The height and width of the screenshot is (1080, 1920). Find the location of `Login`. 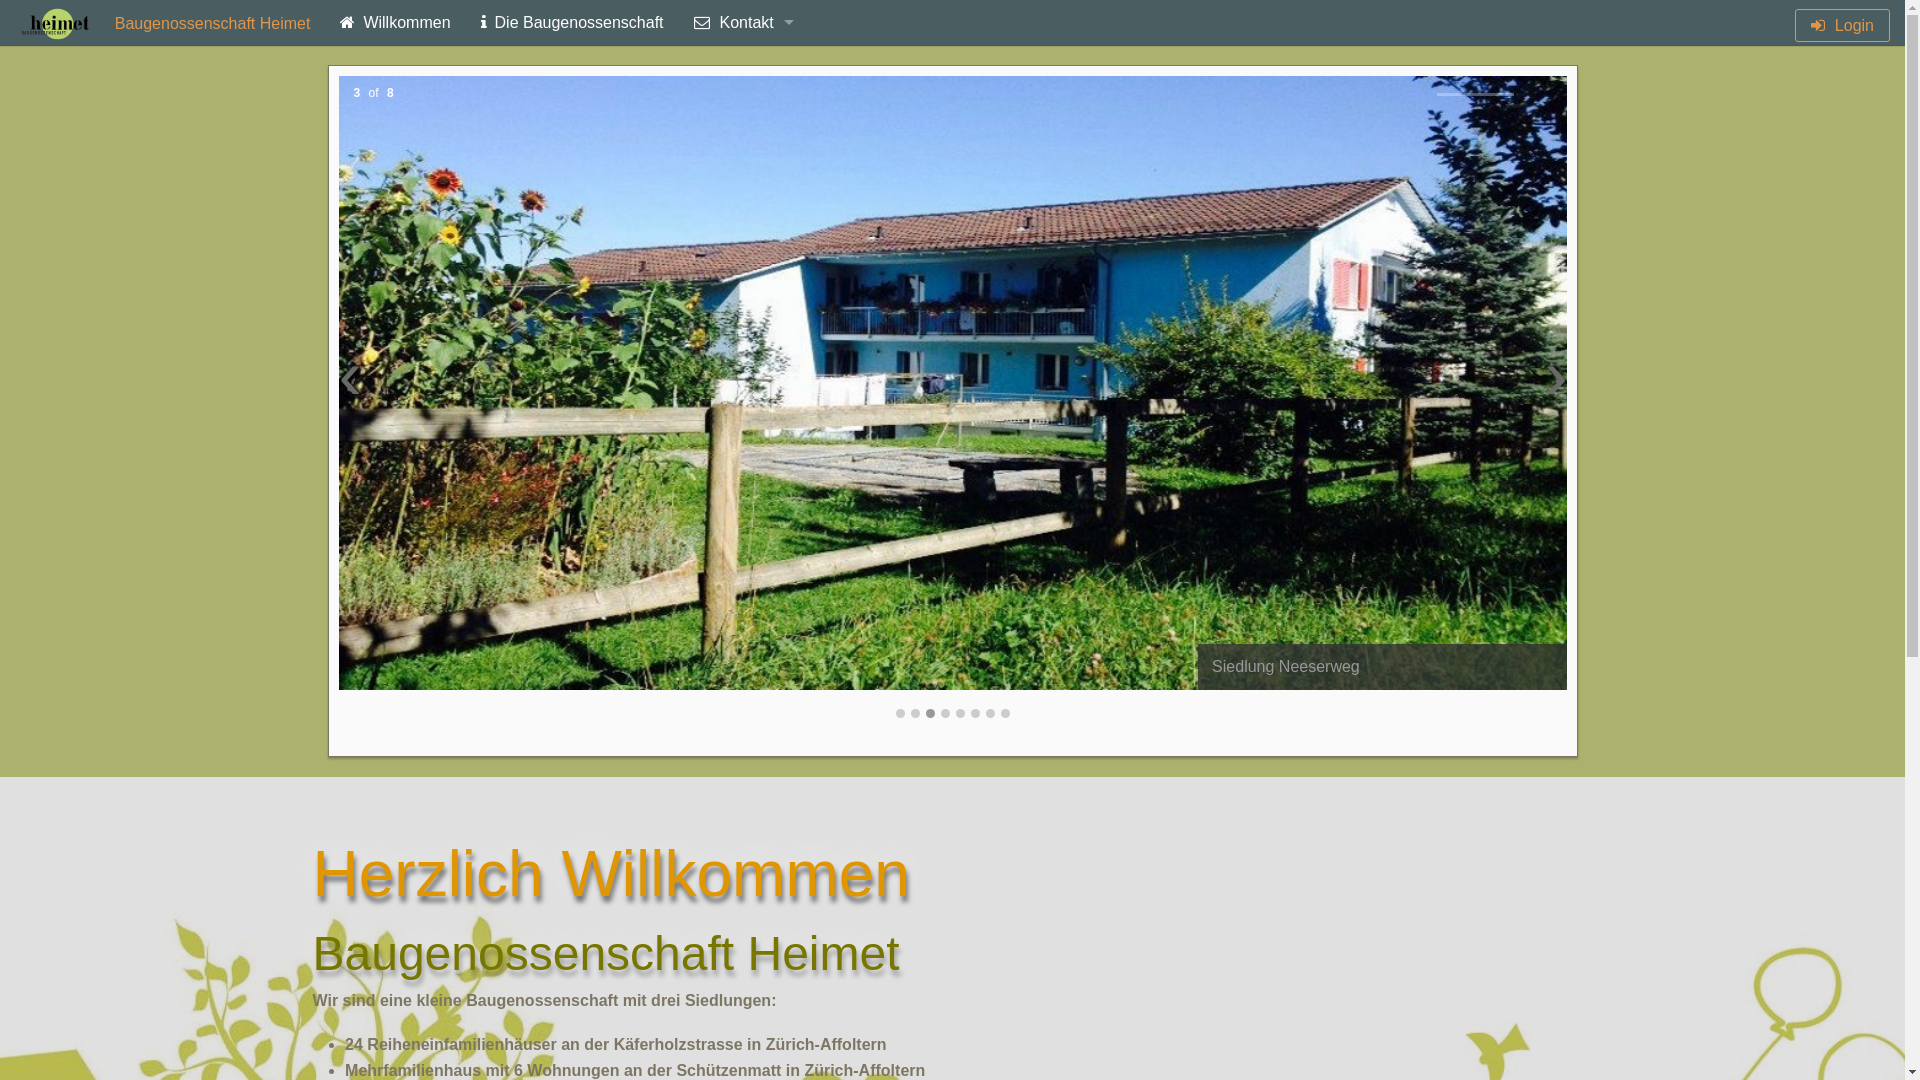

Login is located at coordinates (1842, 26).